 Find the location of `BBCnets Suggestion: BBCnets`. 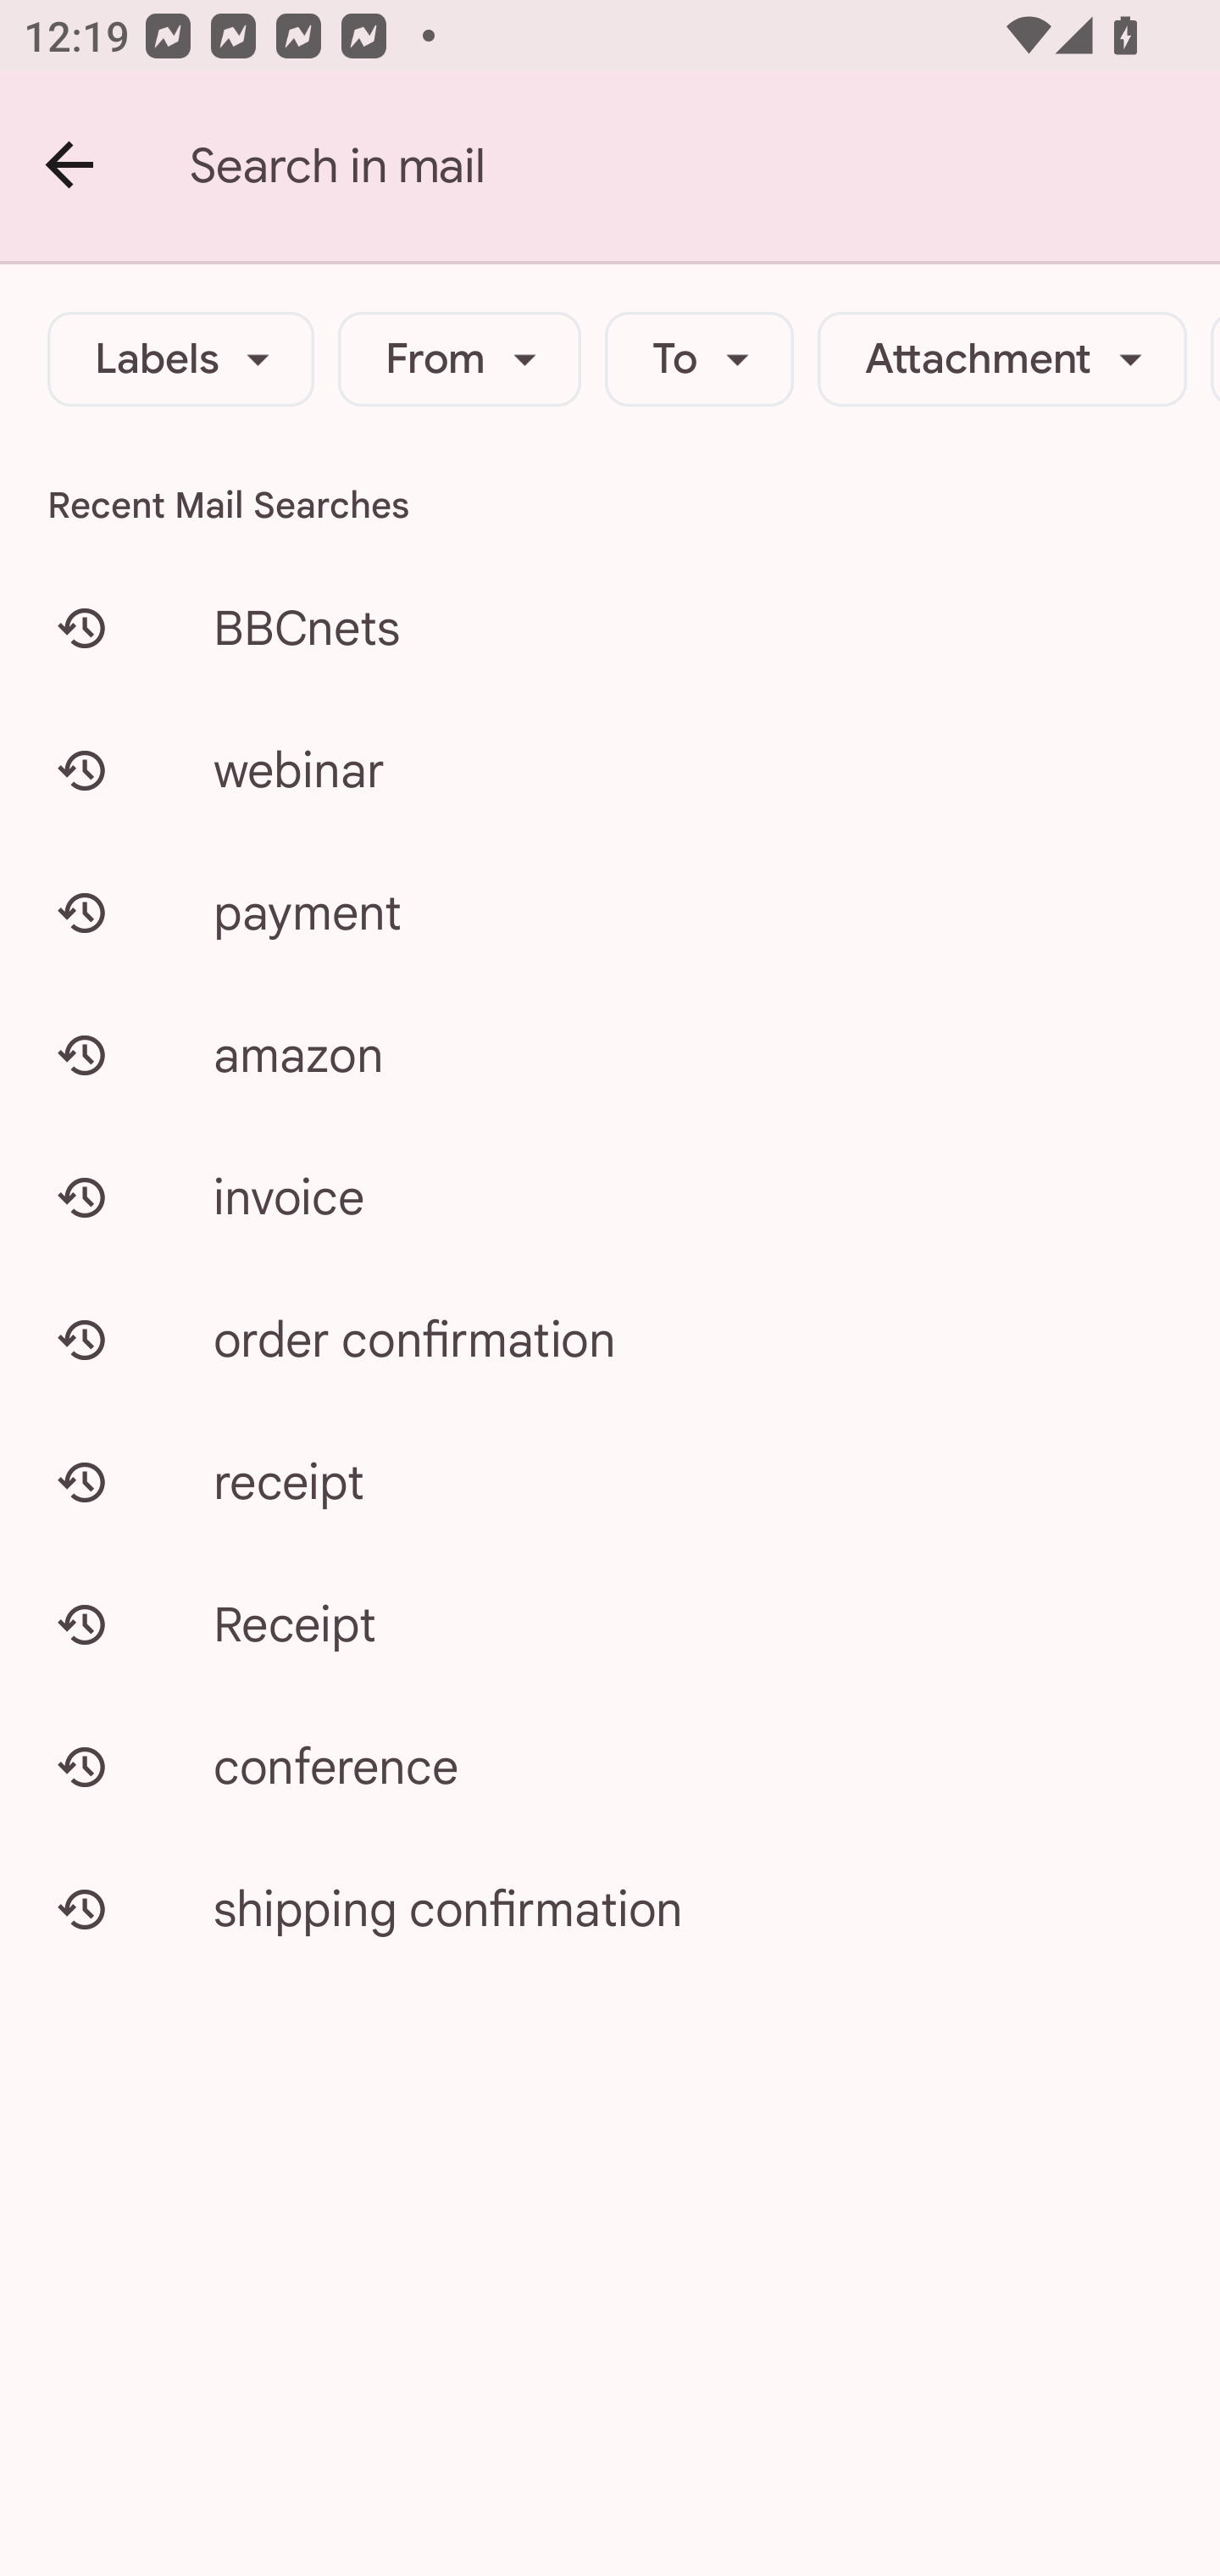

BBCnets Suggestion: BBCnets is located at coordinates (610, 627).